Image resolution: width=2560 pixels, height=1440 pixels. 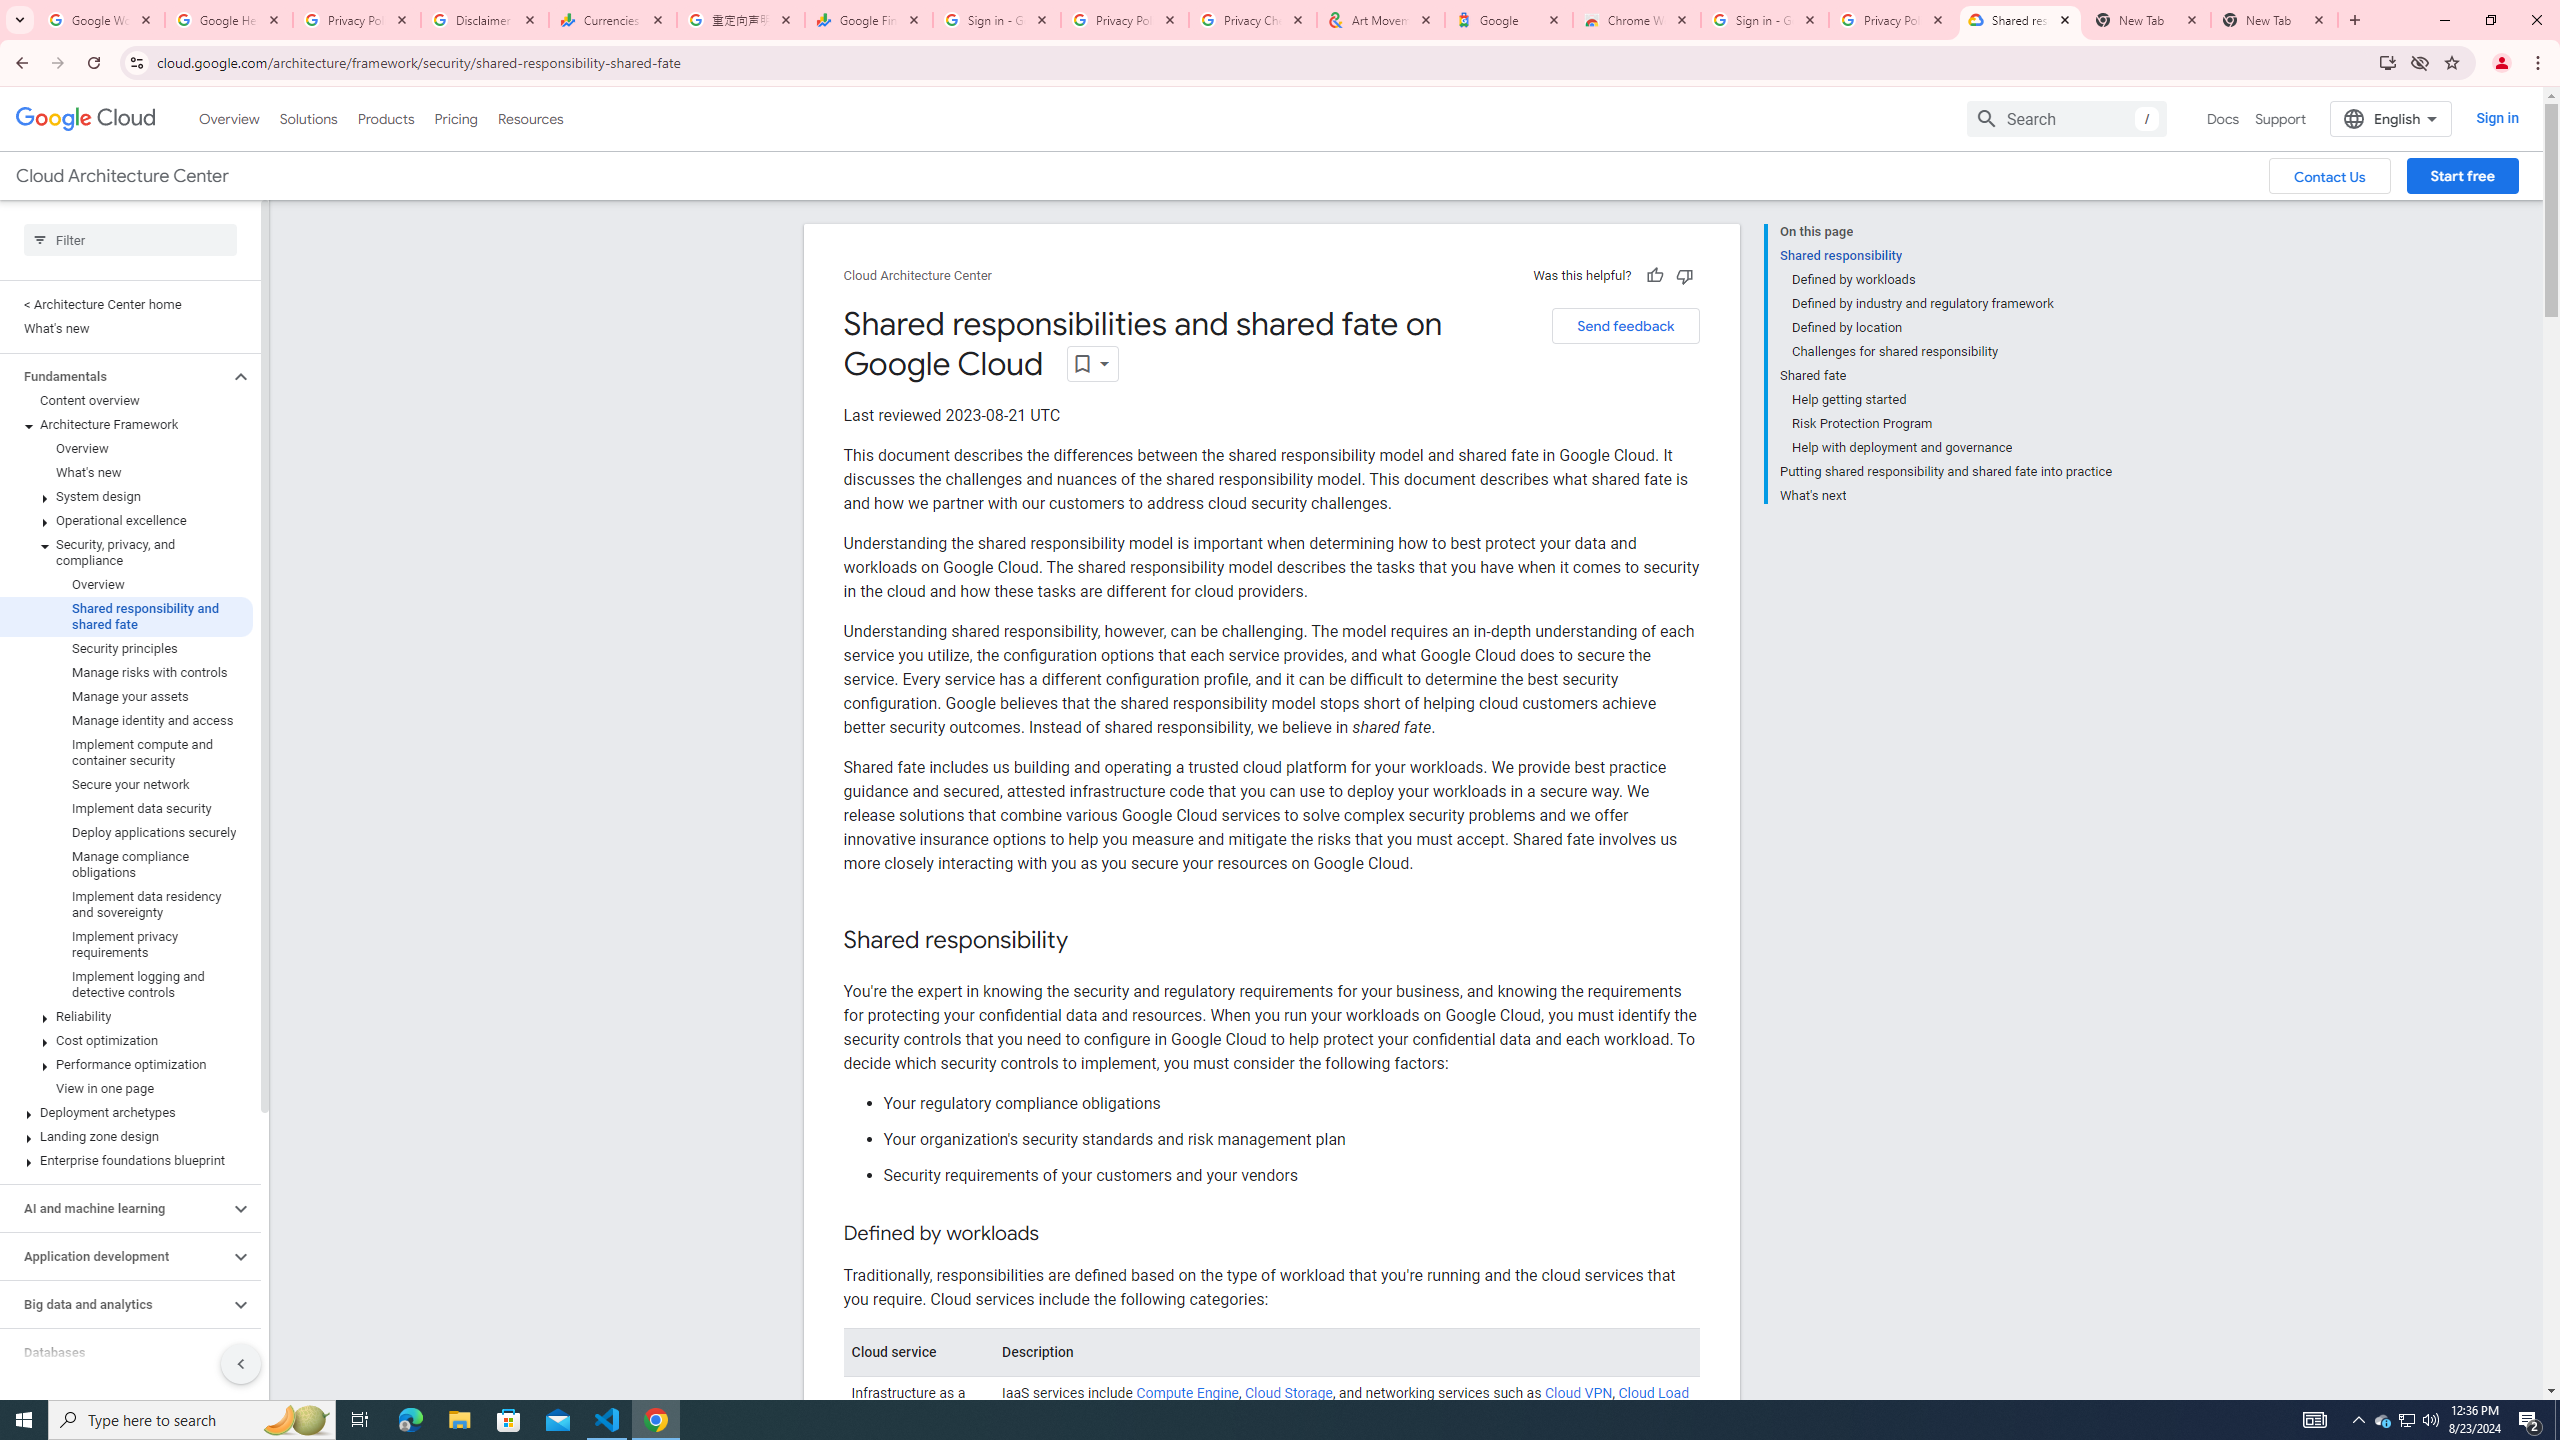 What do you see at coordinates (1946, 493) in the screenshot?
I see `What's next` at bounding box center [1946, 493].